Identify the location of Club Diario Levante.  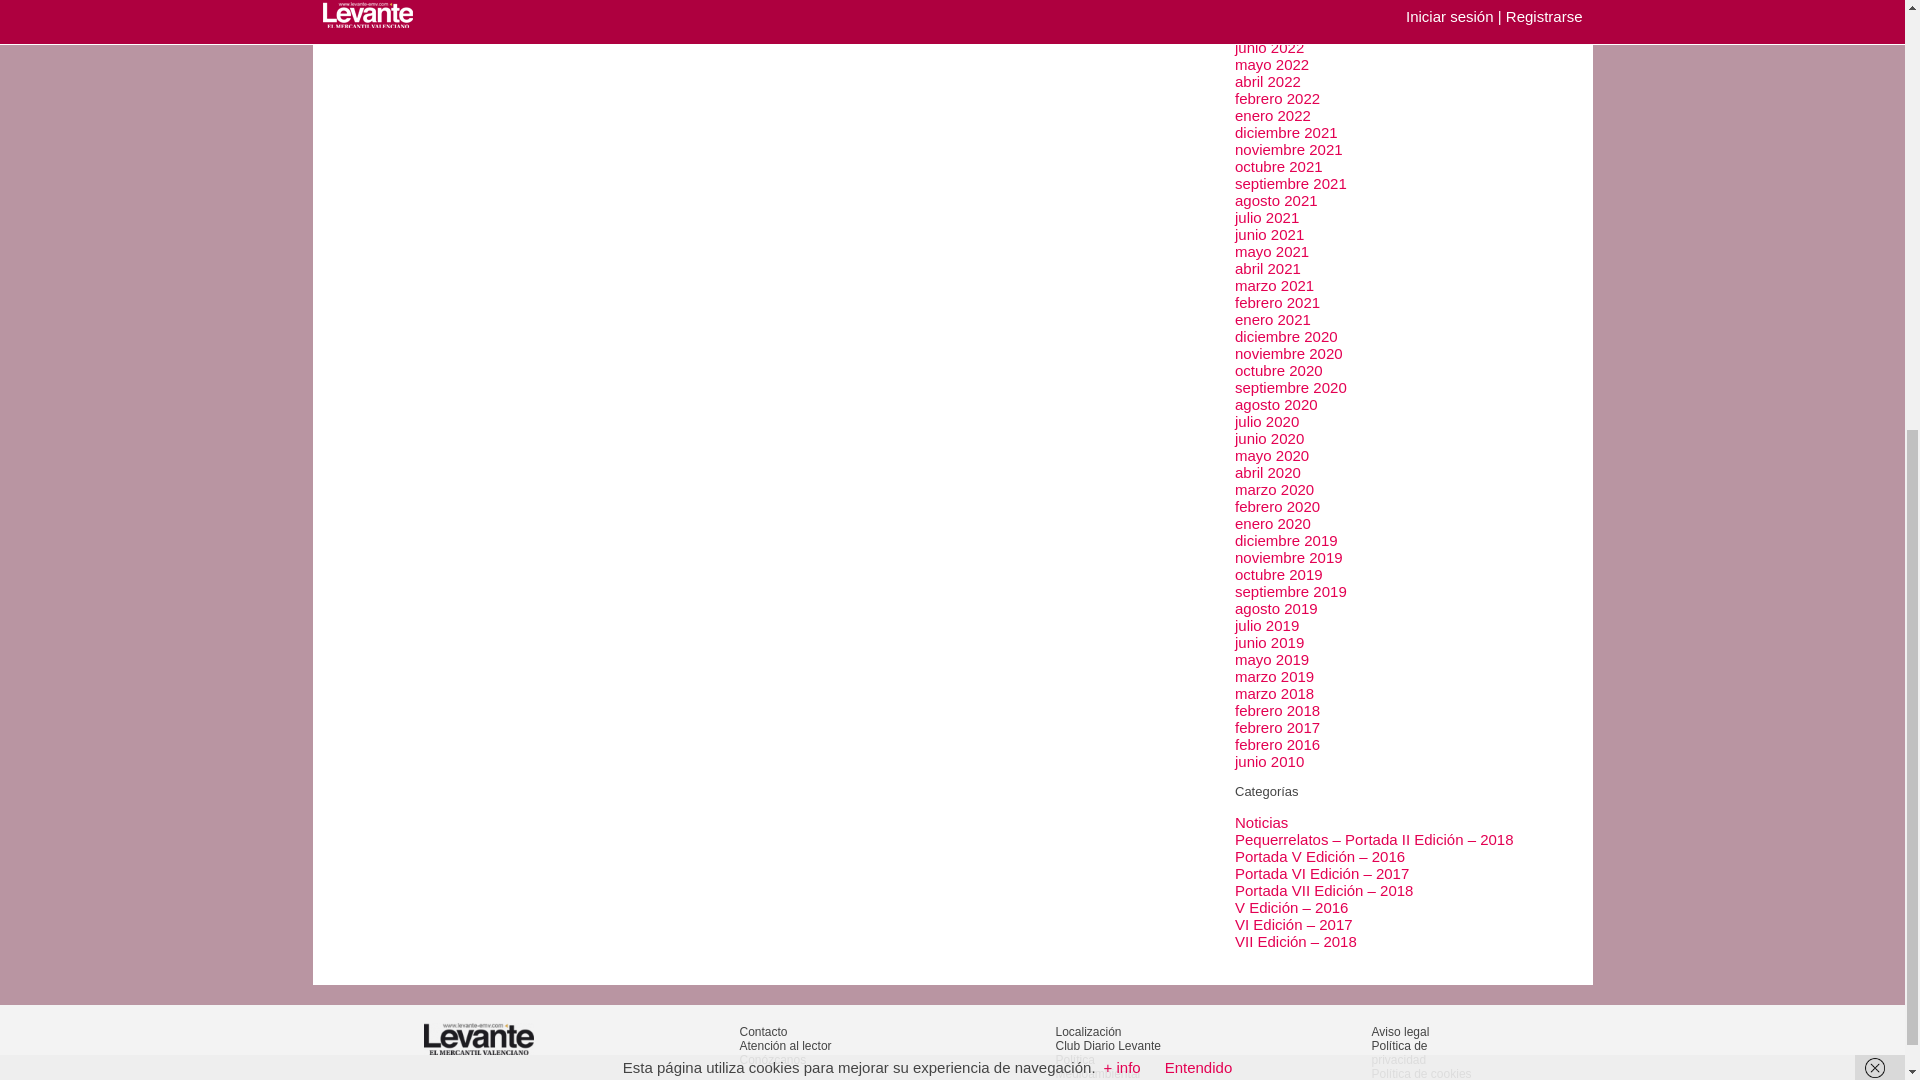
(1108, 1046).